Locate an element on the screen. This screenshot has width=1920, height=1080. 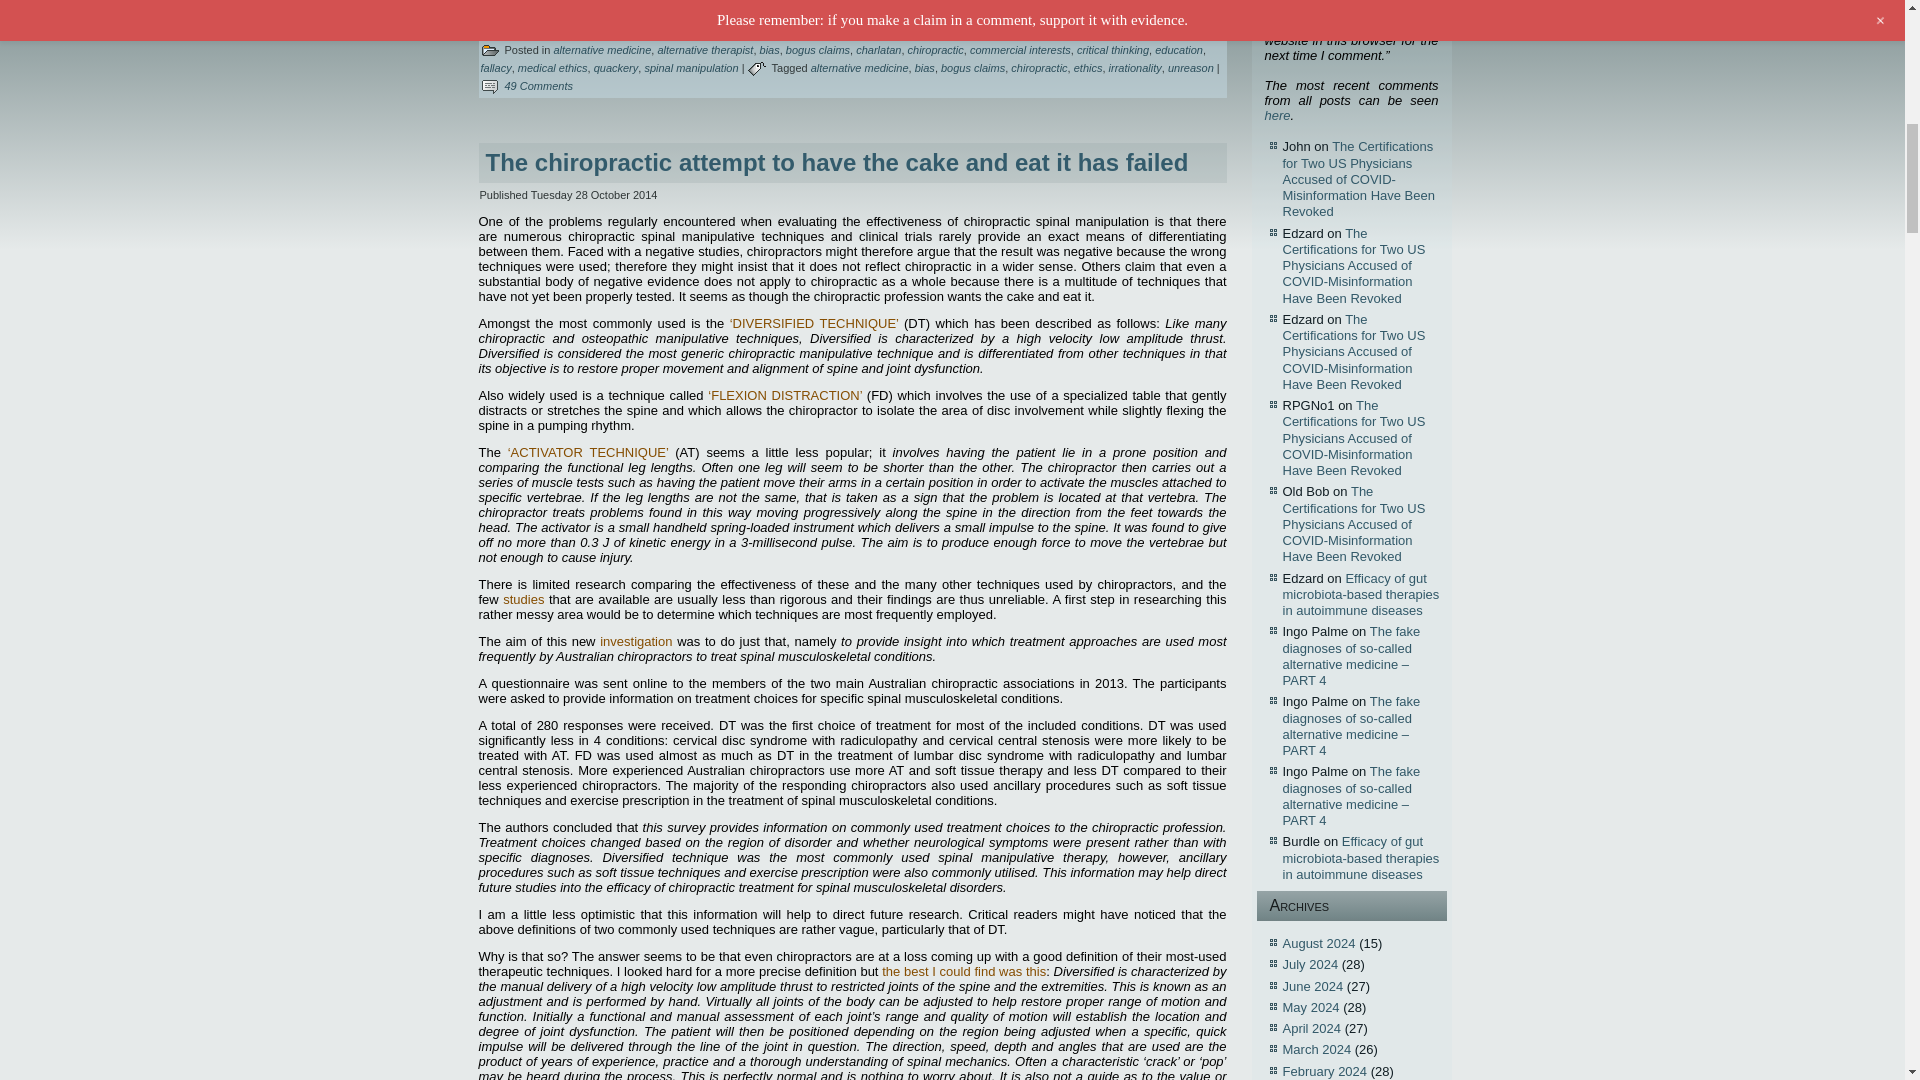
bias is located at coordinates (925, 68).